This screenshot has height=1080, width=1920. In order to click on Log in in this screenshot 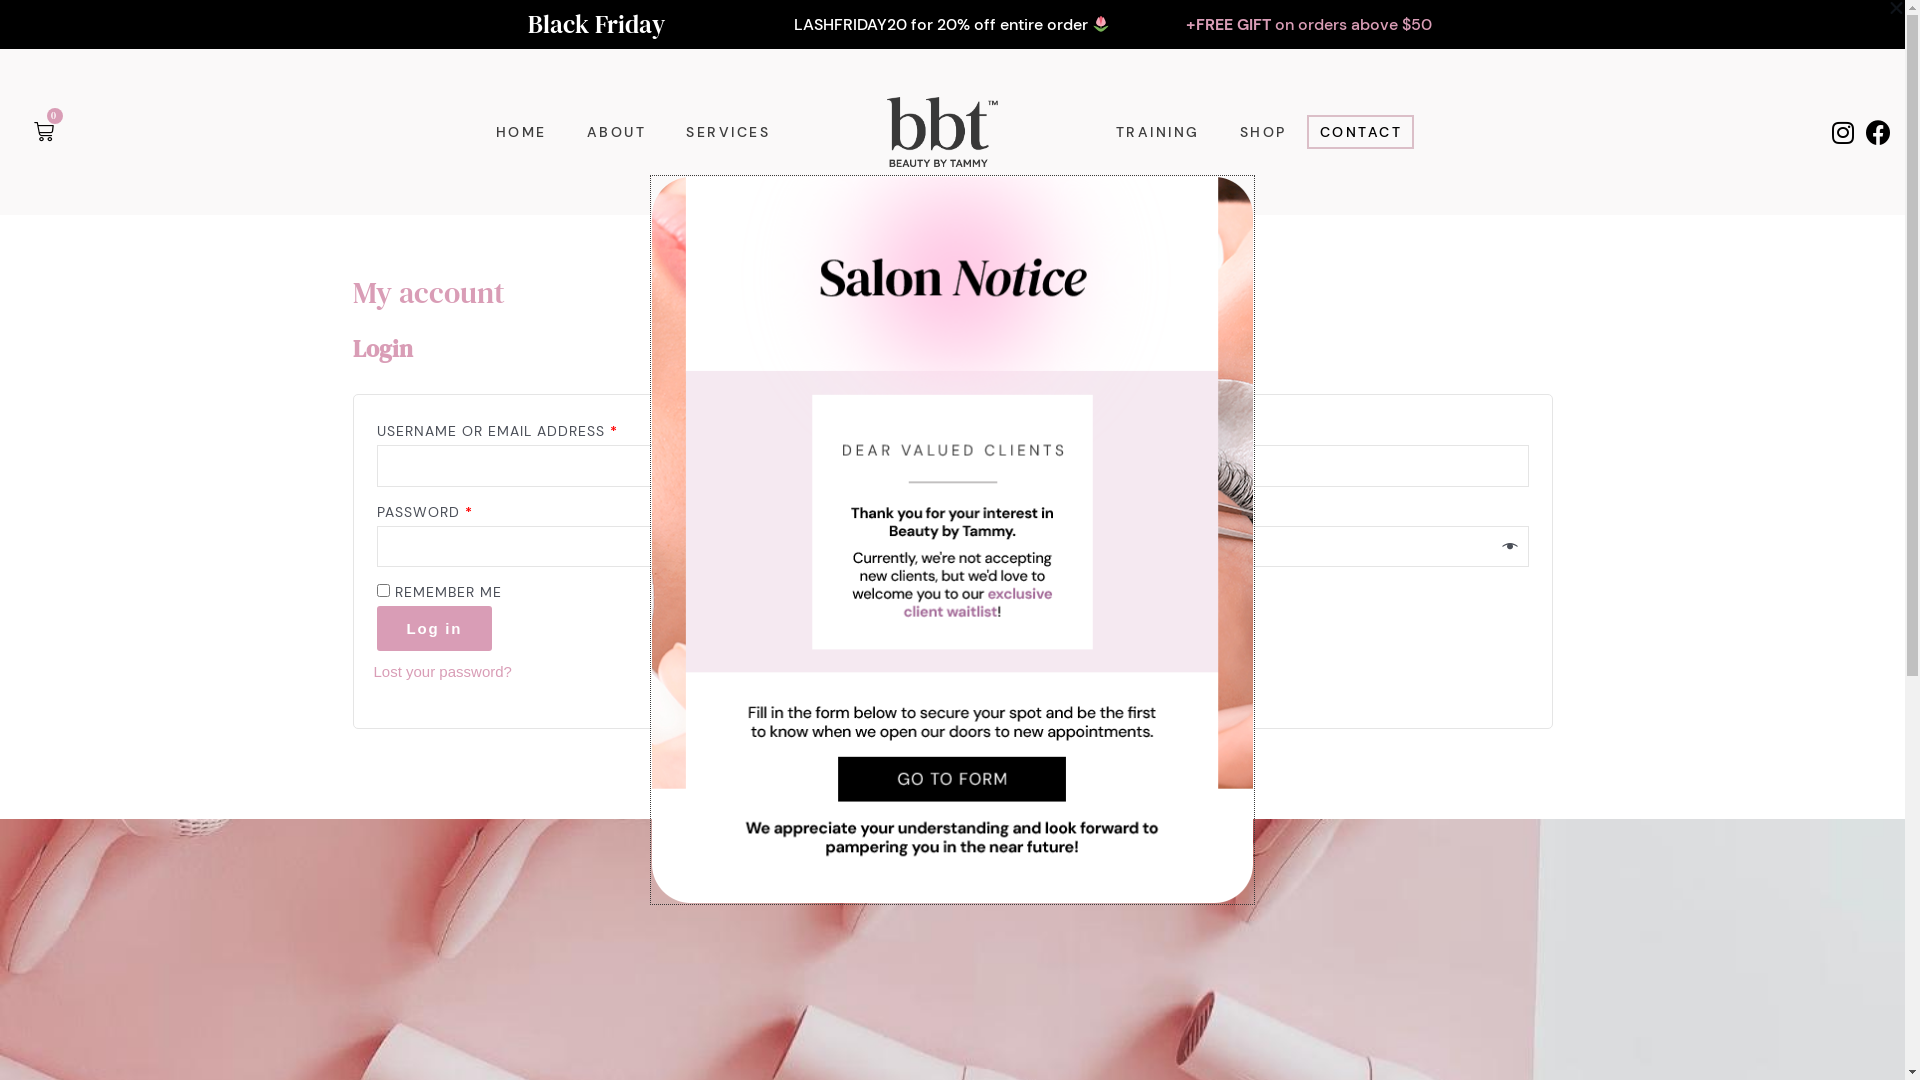, I will do `click(434, 628)`.